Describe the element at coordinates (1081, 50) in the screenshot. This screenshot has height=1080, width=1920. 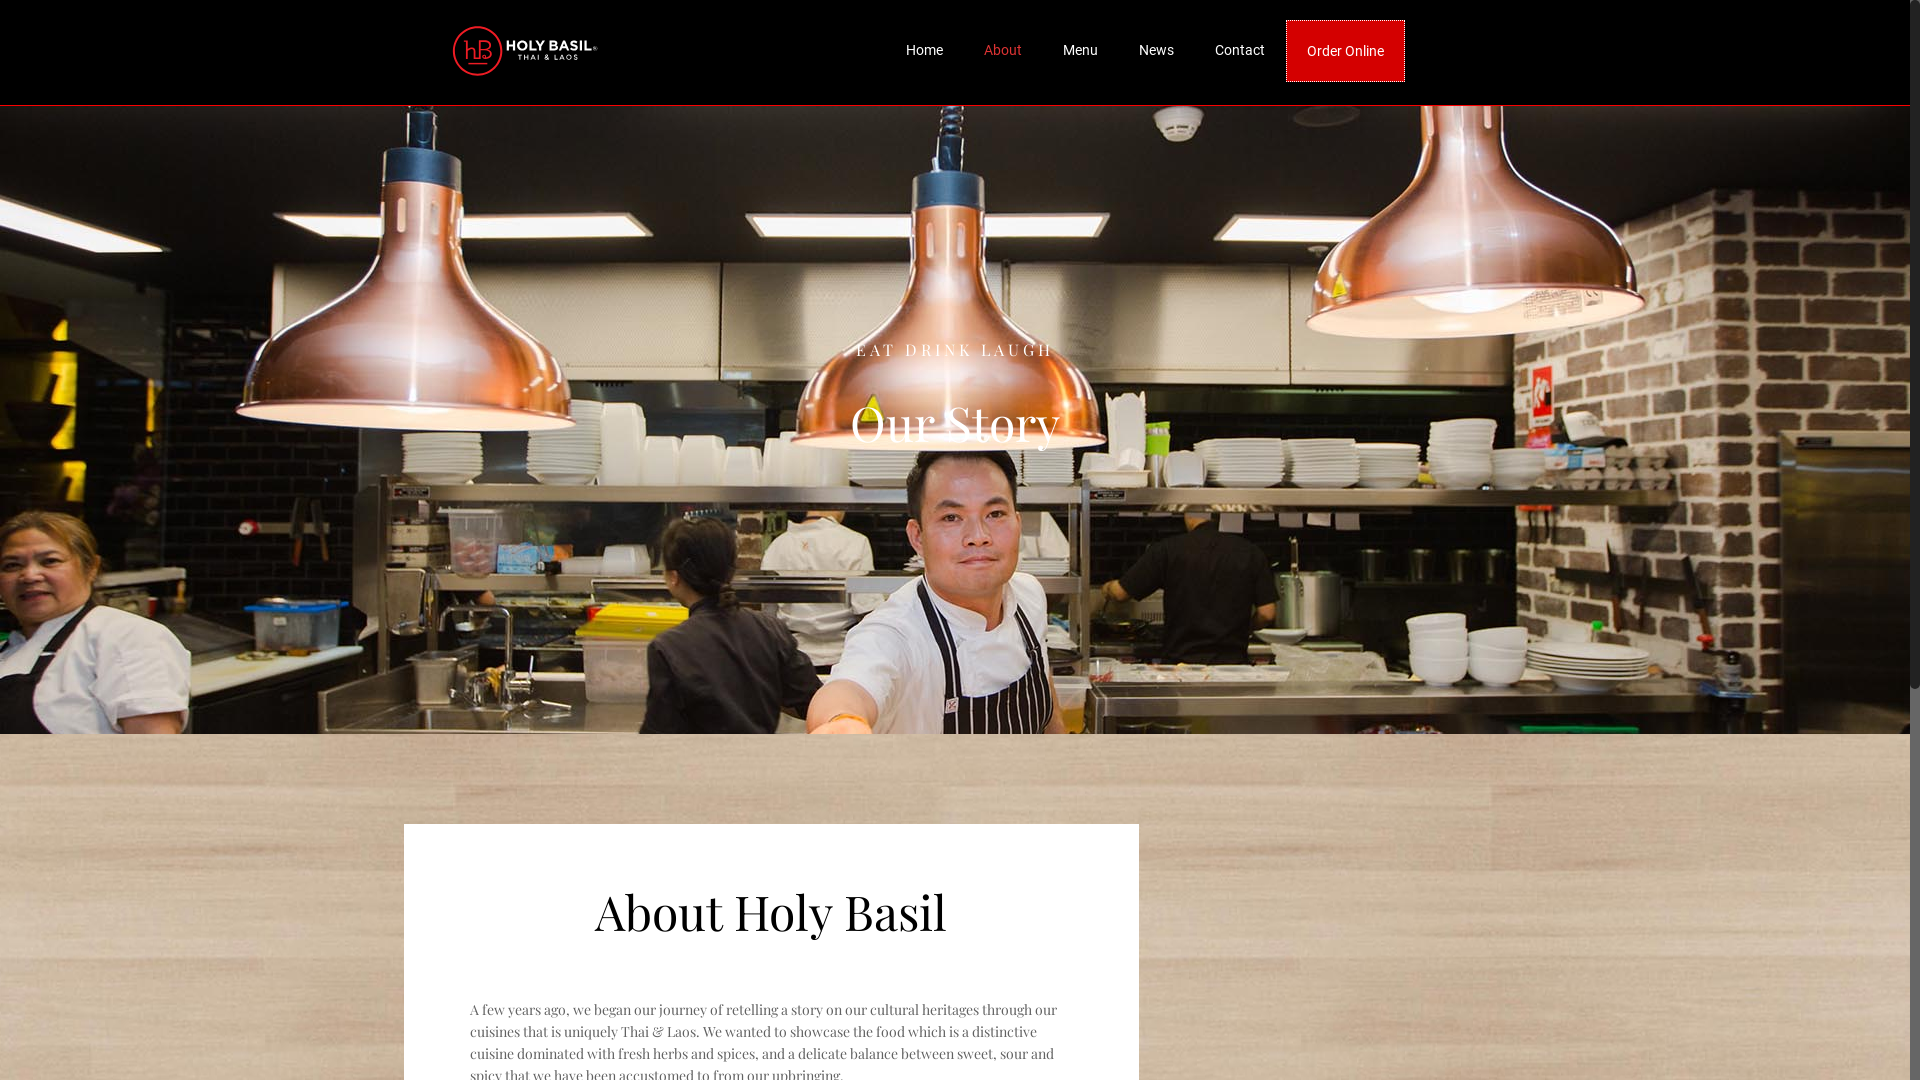
I see `Menu` at that location.